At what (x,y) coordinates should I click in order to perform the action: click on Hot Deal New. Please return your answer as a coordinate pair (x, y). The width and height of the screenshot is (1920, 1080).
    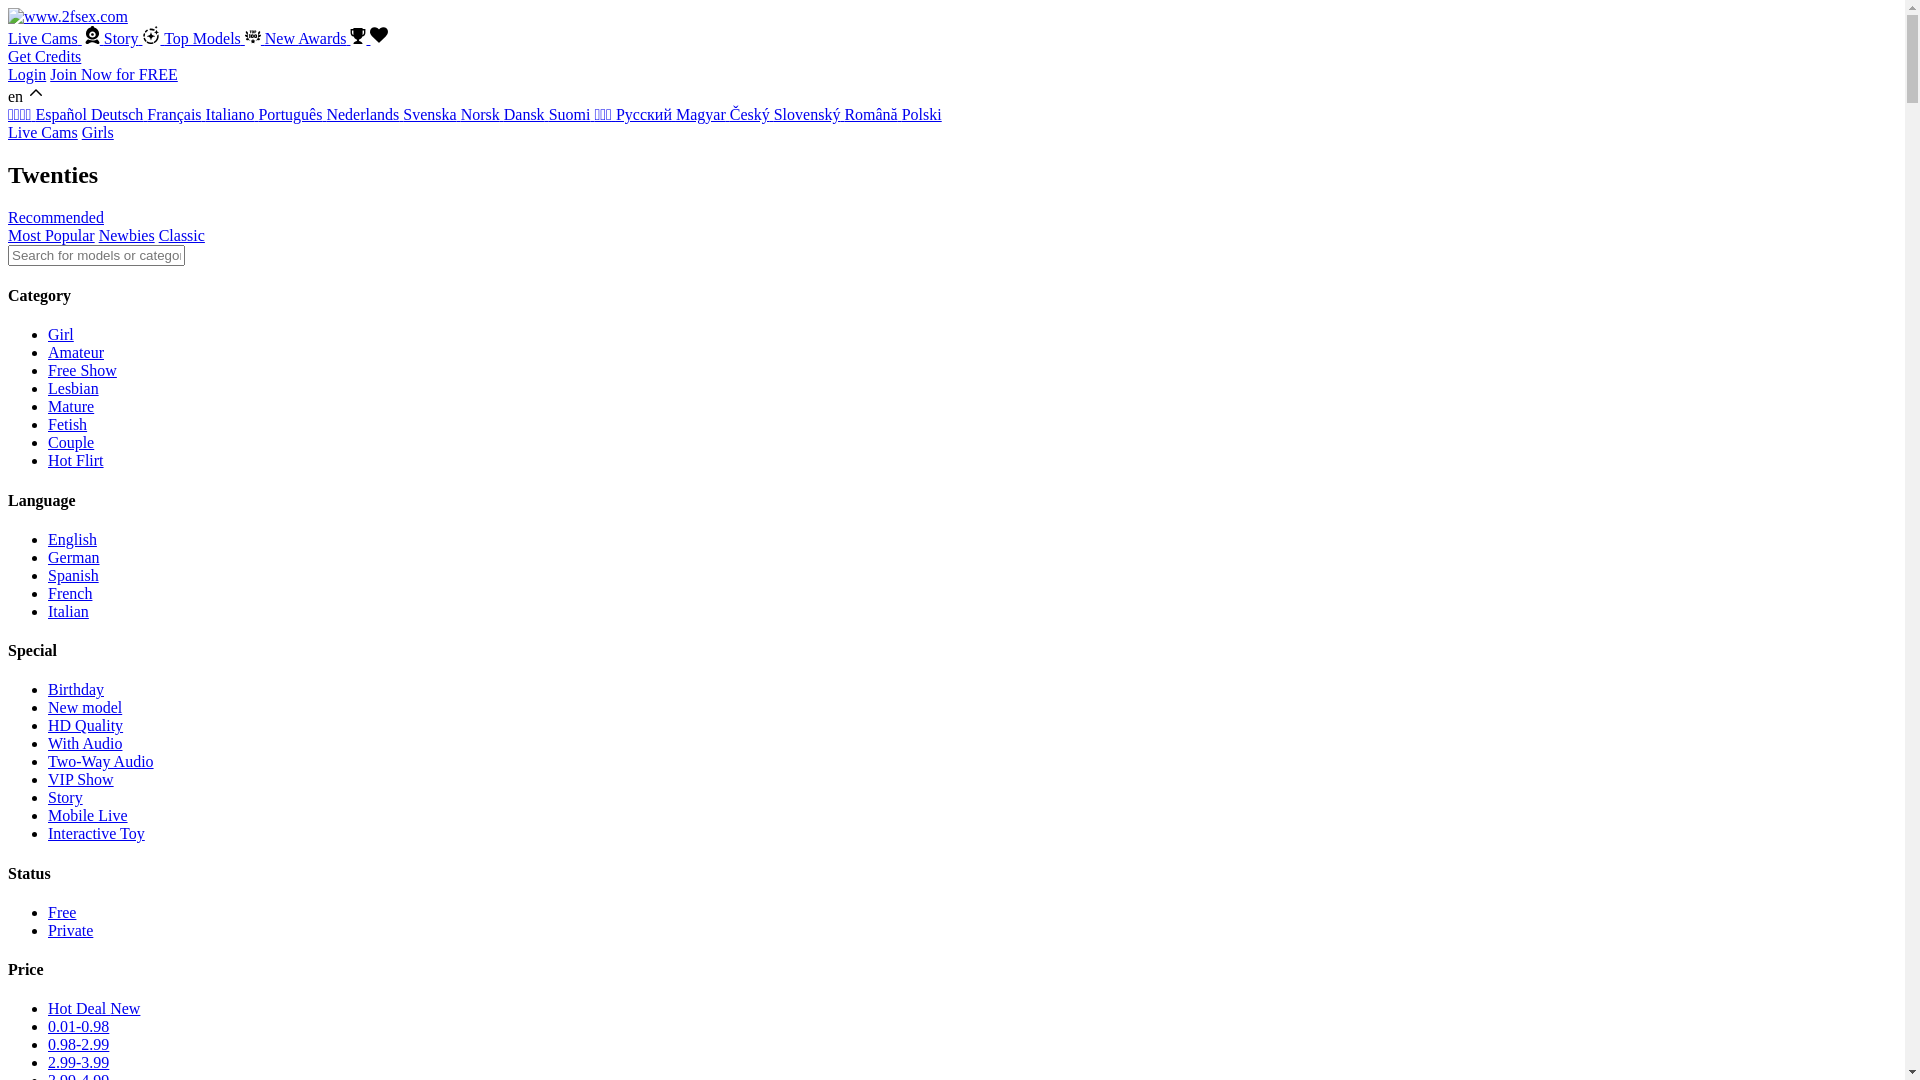
    Looking at the image, I should click on (94, 1008).